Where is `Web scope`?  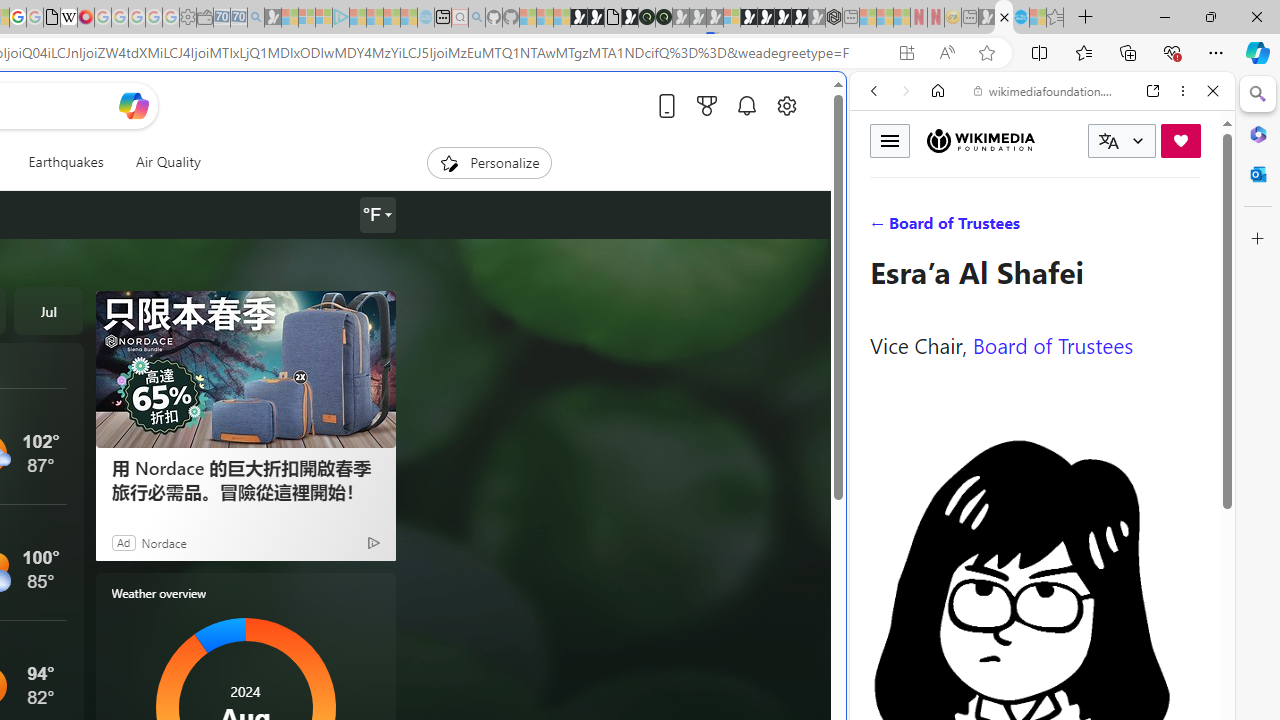 Web scope is located at coordinates (882, 180).